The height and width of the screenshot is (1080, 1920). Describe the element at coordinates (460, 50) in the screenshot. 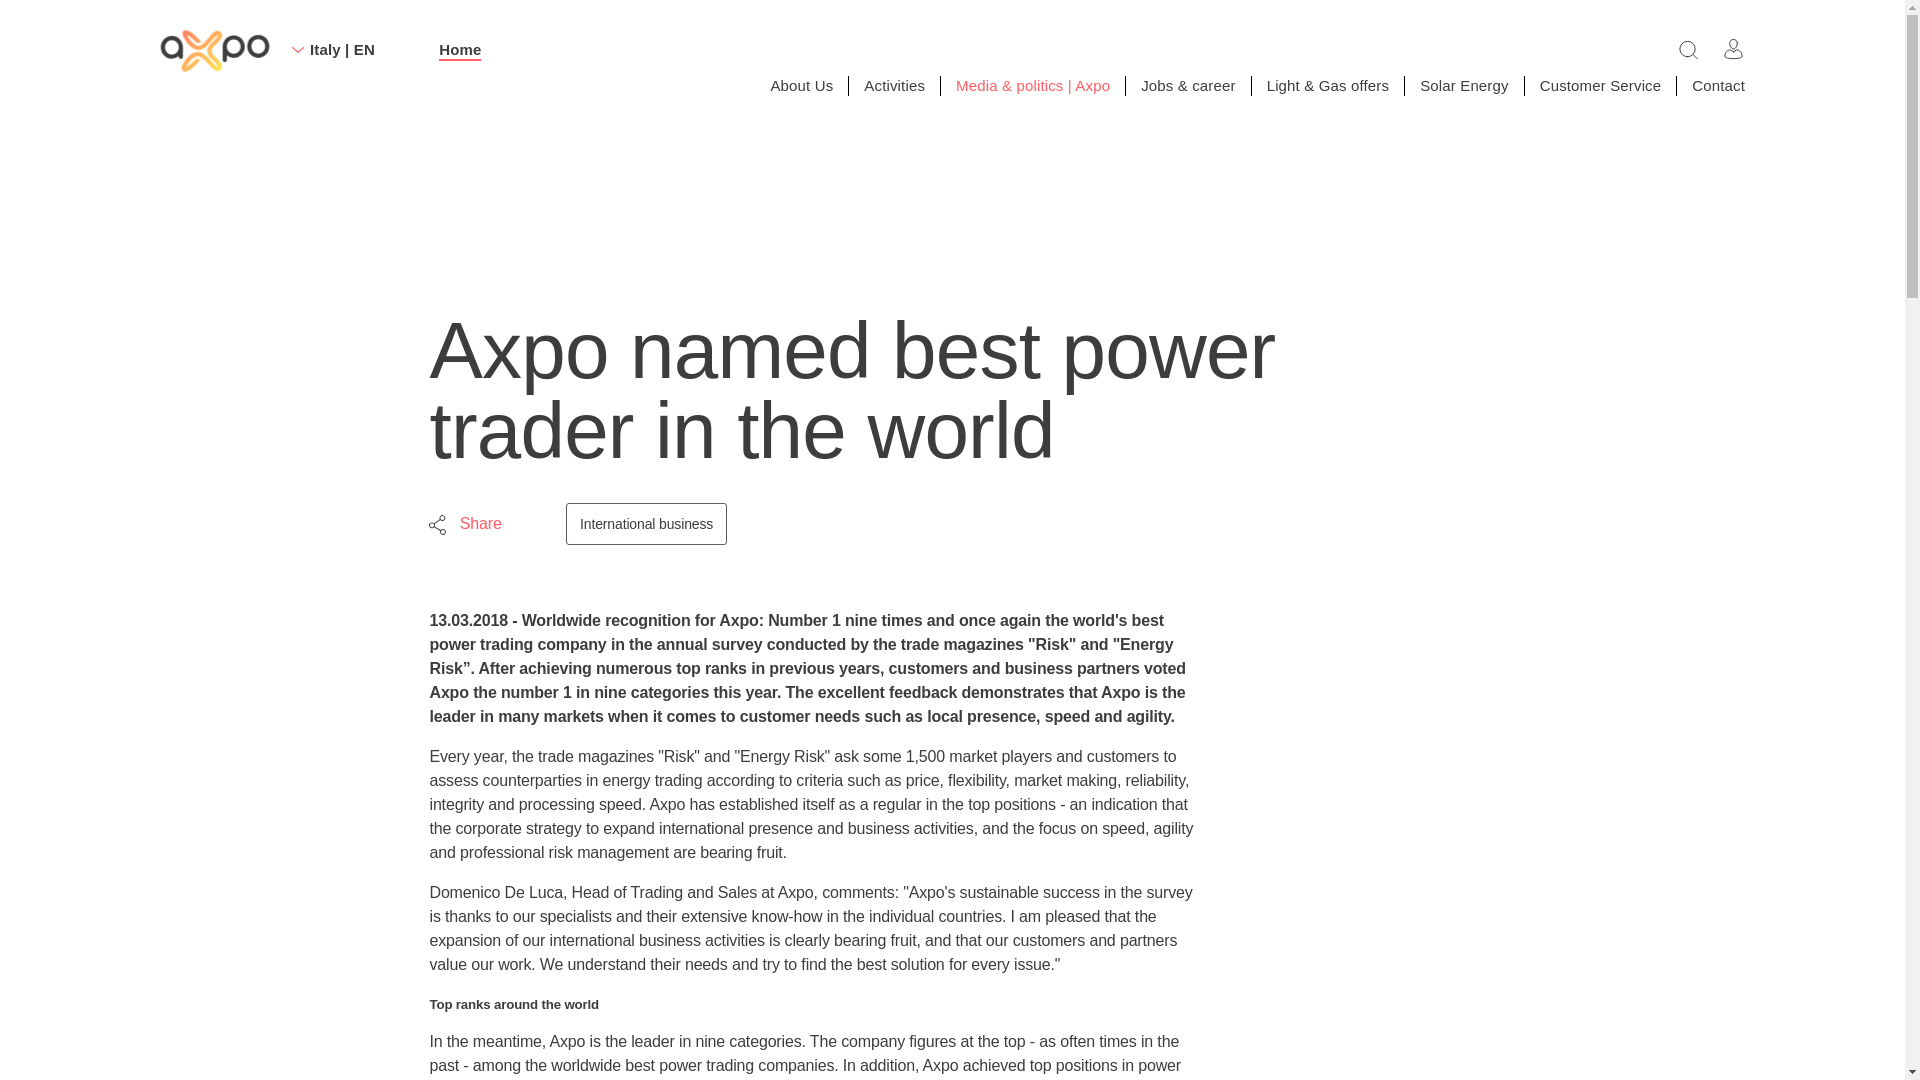

I see `Home` at that location.